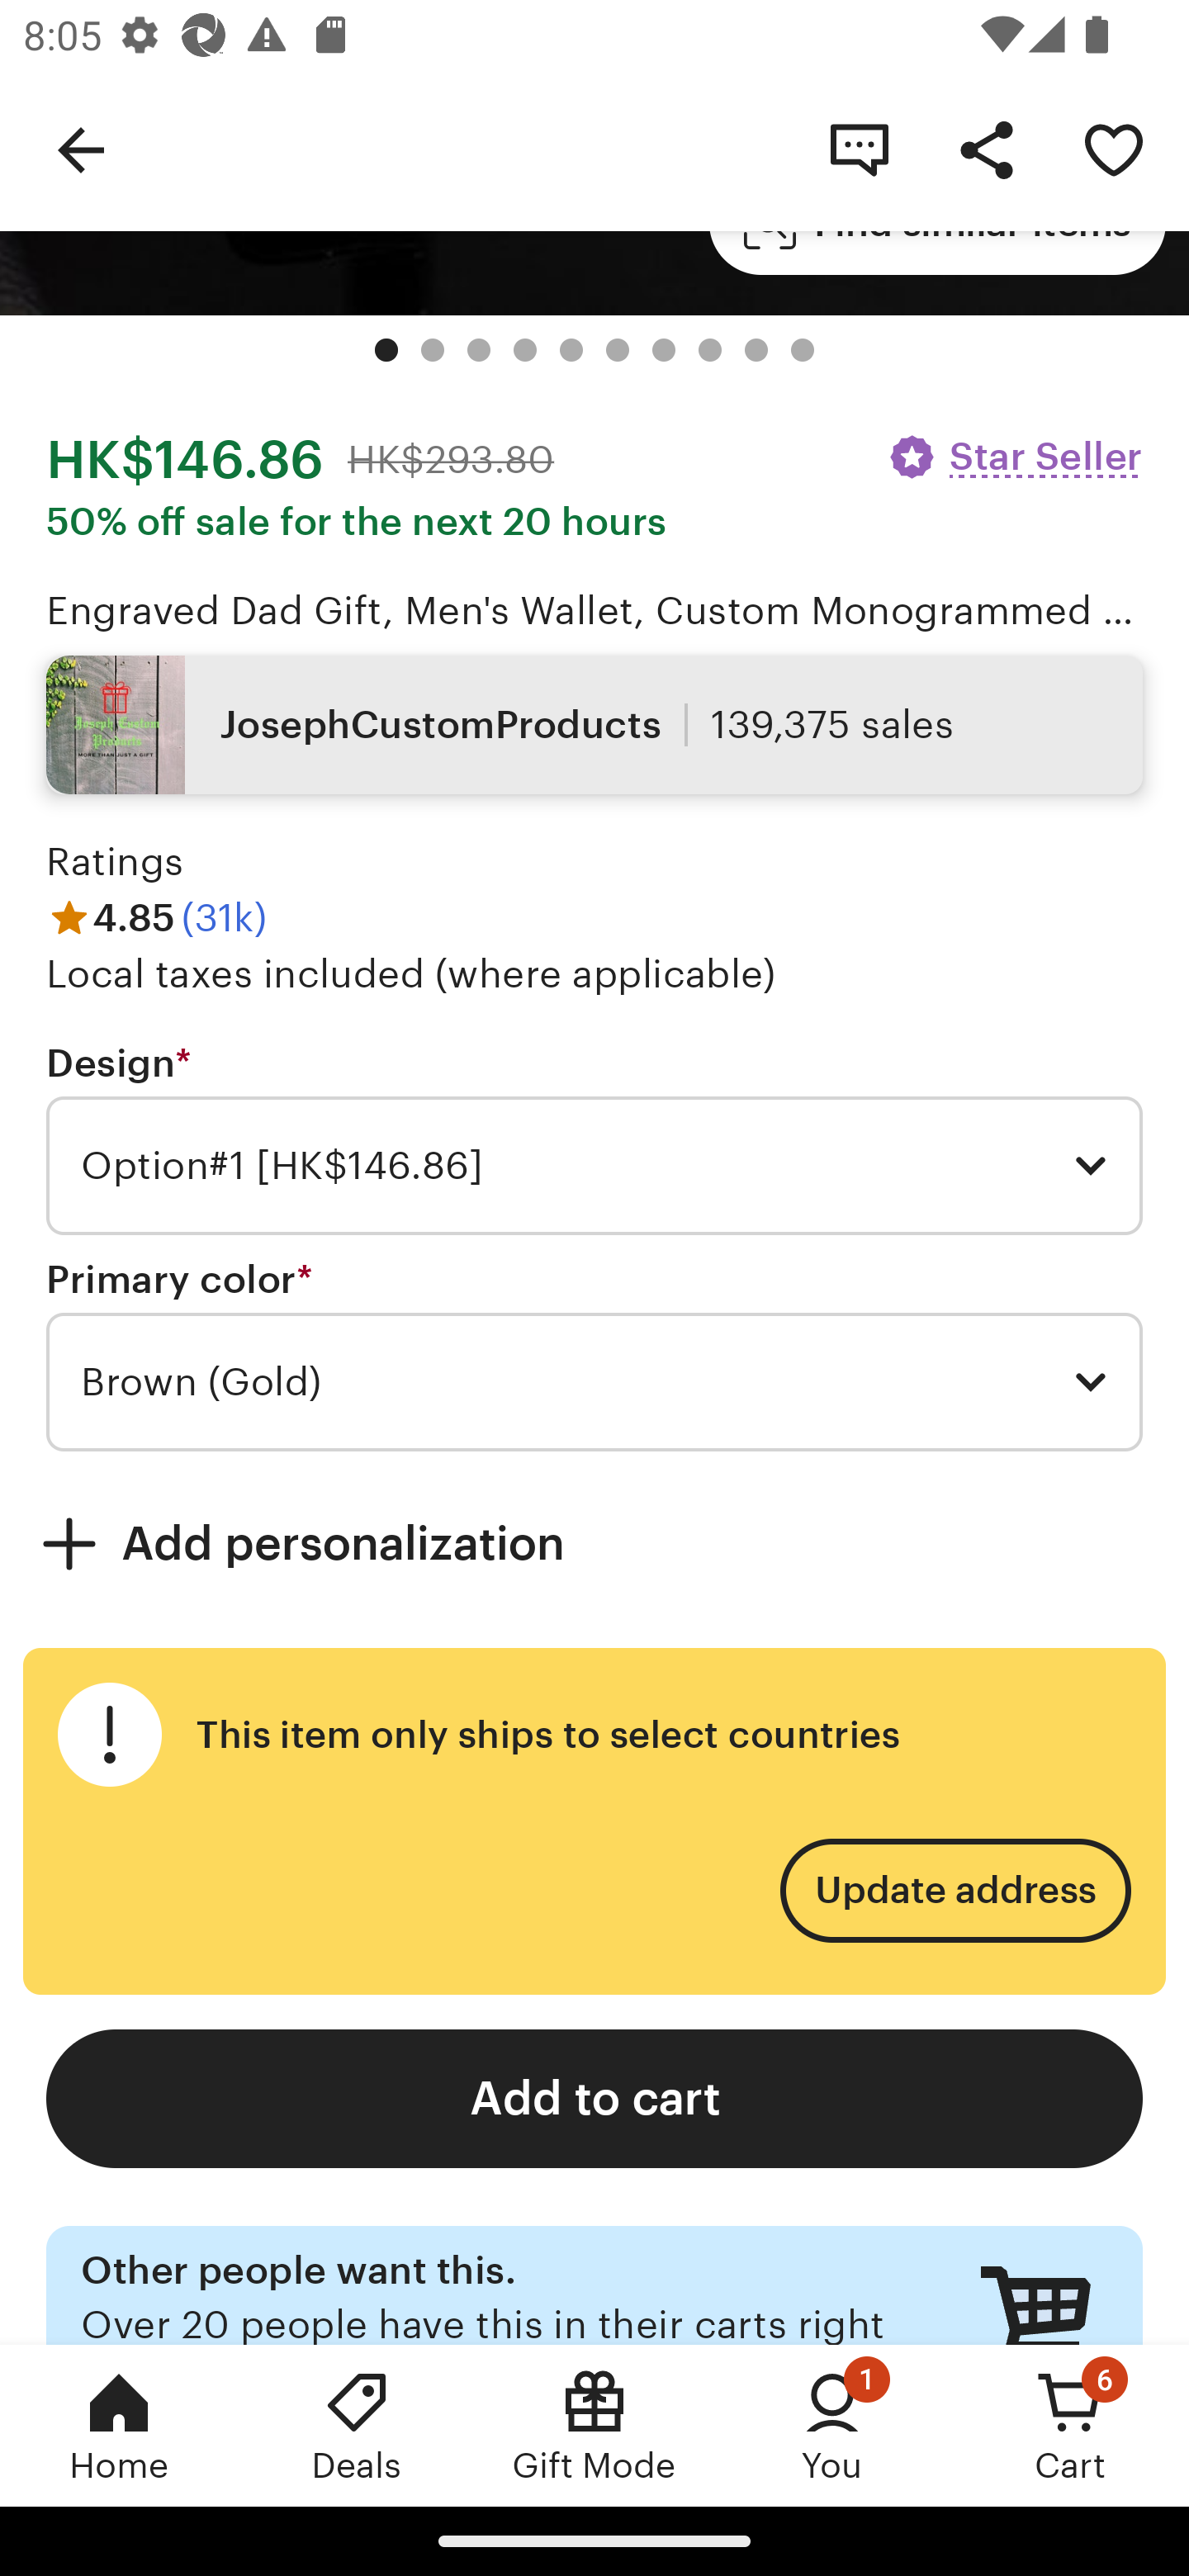 Image resolution: width=1189 pixels, height=2576 pixels. Describe the element at coordinates (116, 862) in the screenshot. I see `Ratings` at that location.